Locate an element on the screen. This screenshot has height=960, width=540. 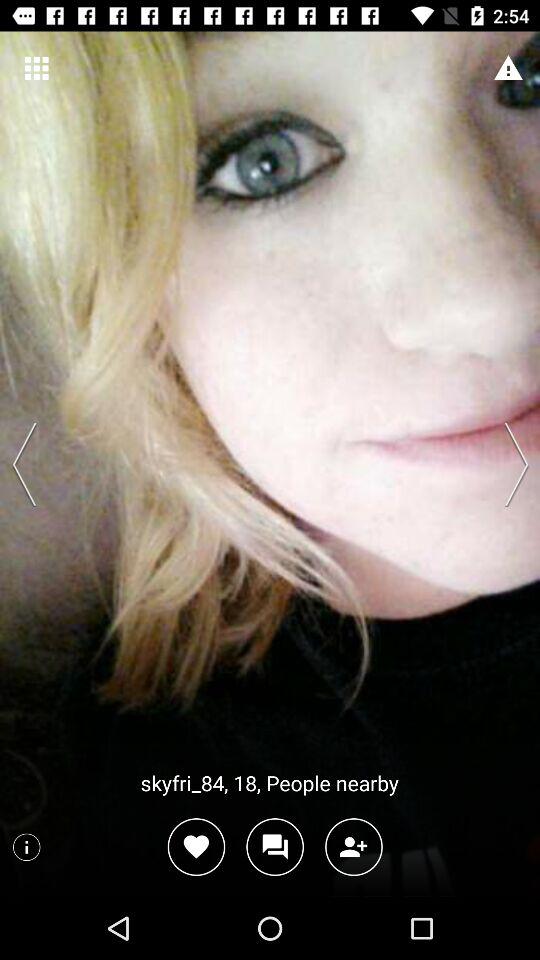
add as your friend is located at coordinates (354, 846).